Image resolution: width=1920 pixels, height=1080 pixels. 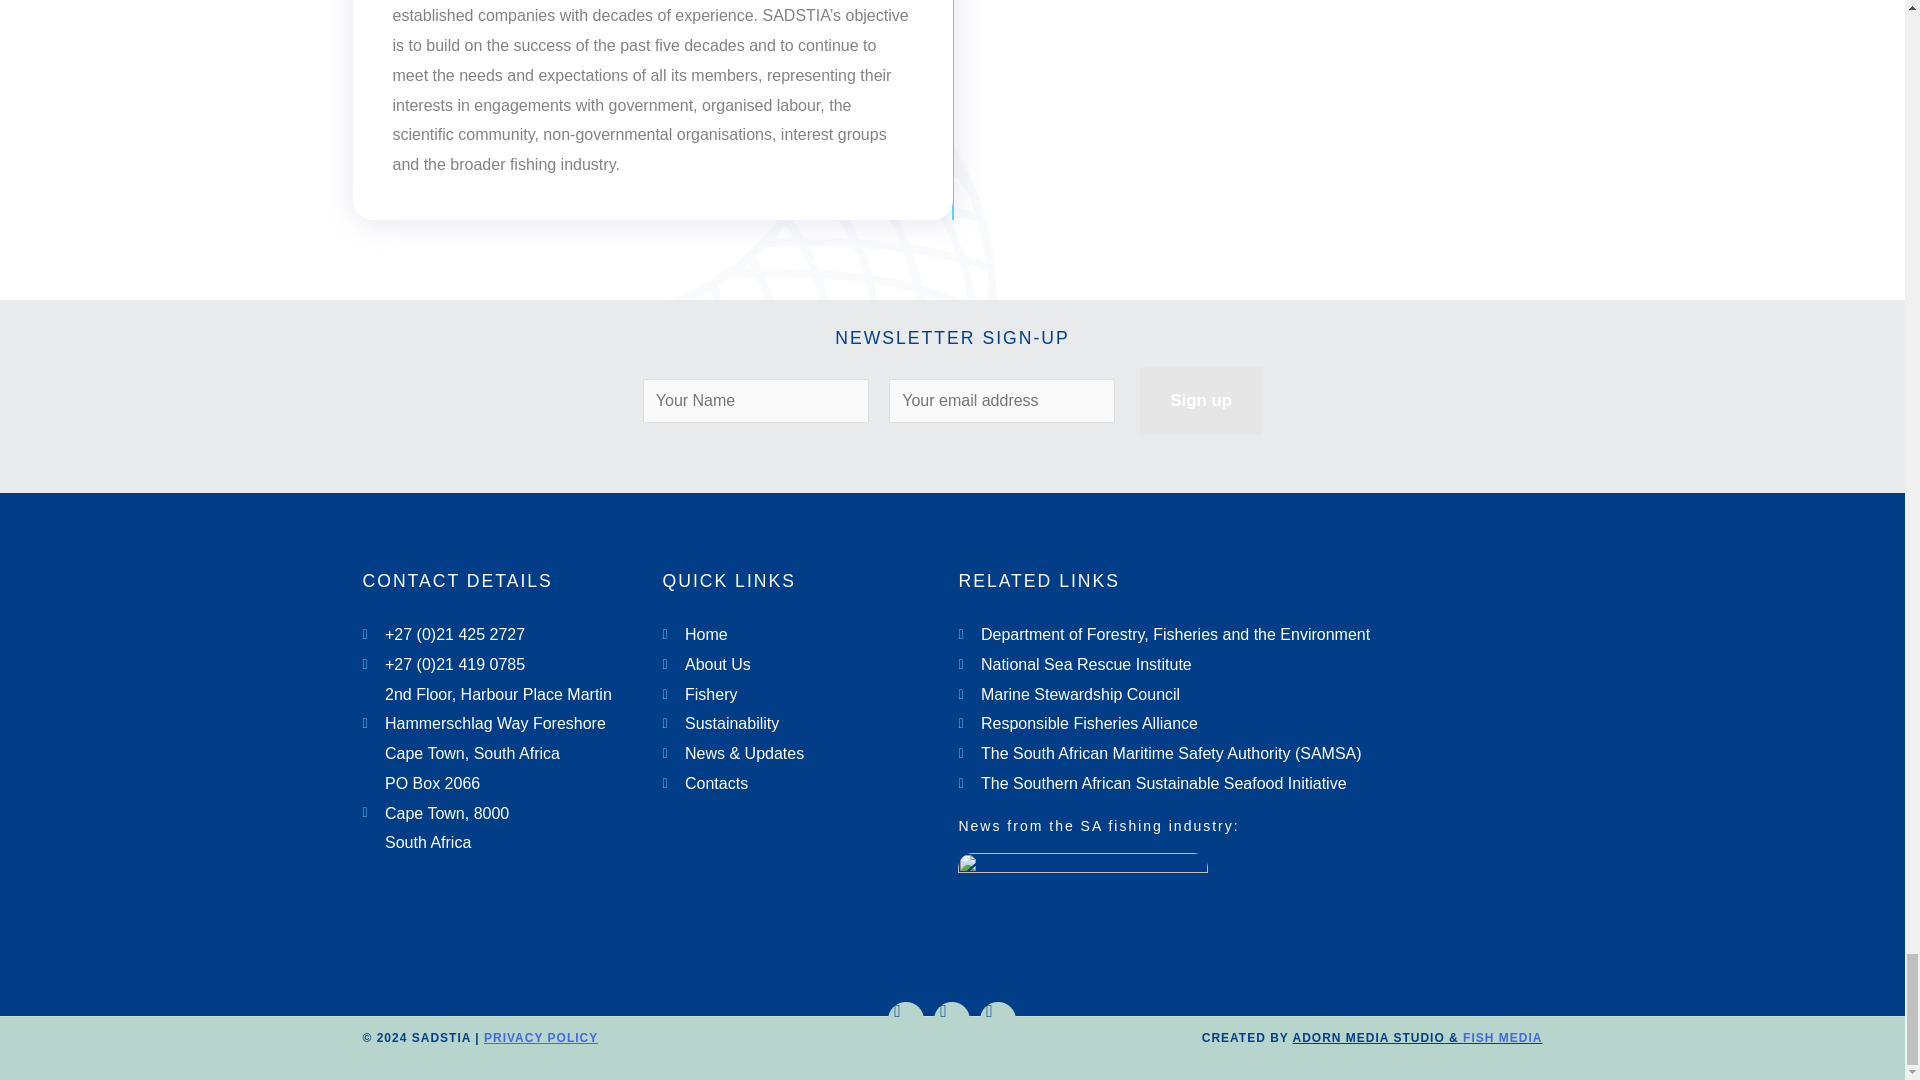 I want to click on Home, so click(x=800, y=634).